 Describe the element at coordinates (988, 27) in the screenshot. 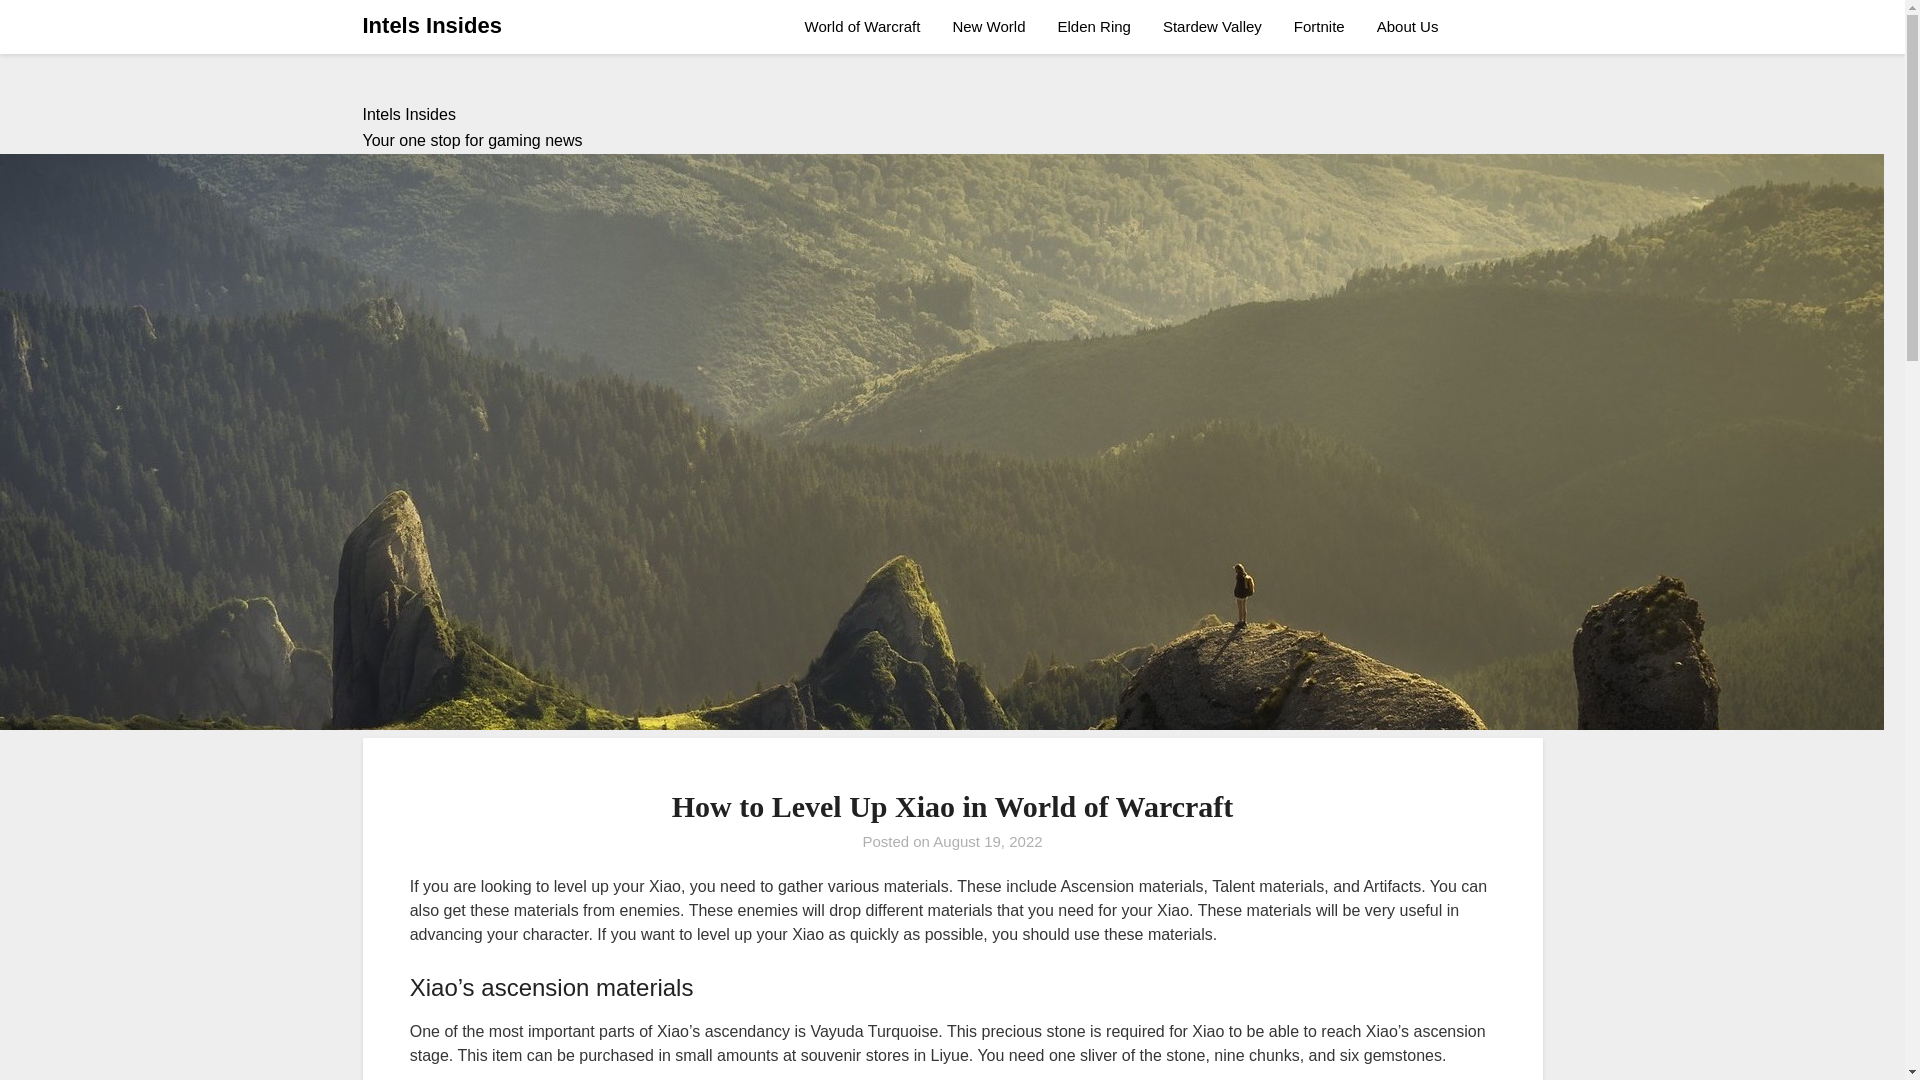

I see `New World` at that location.